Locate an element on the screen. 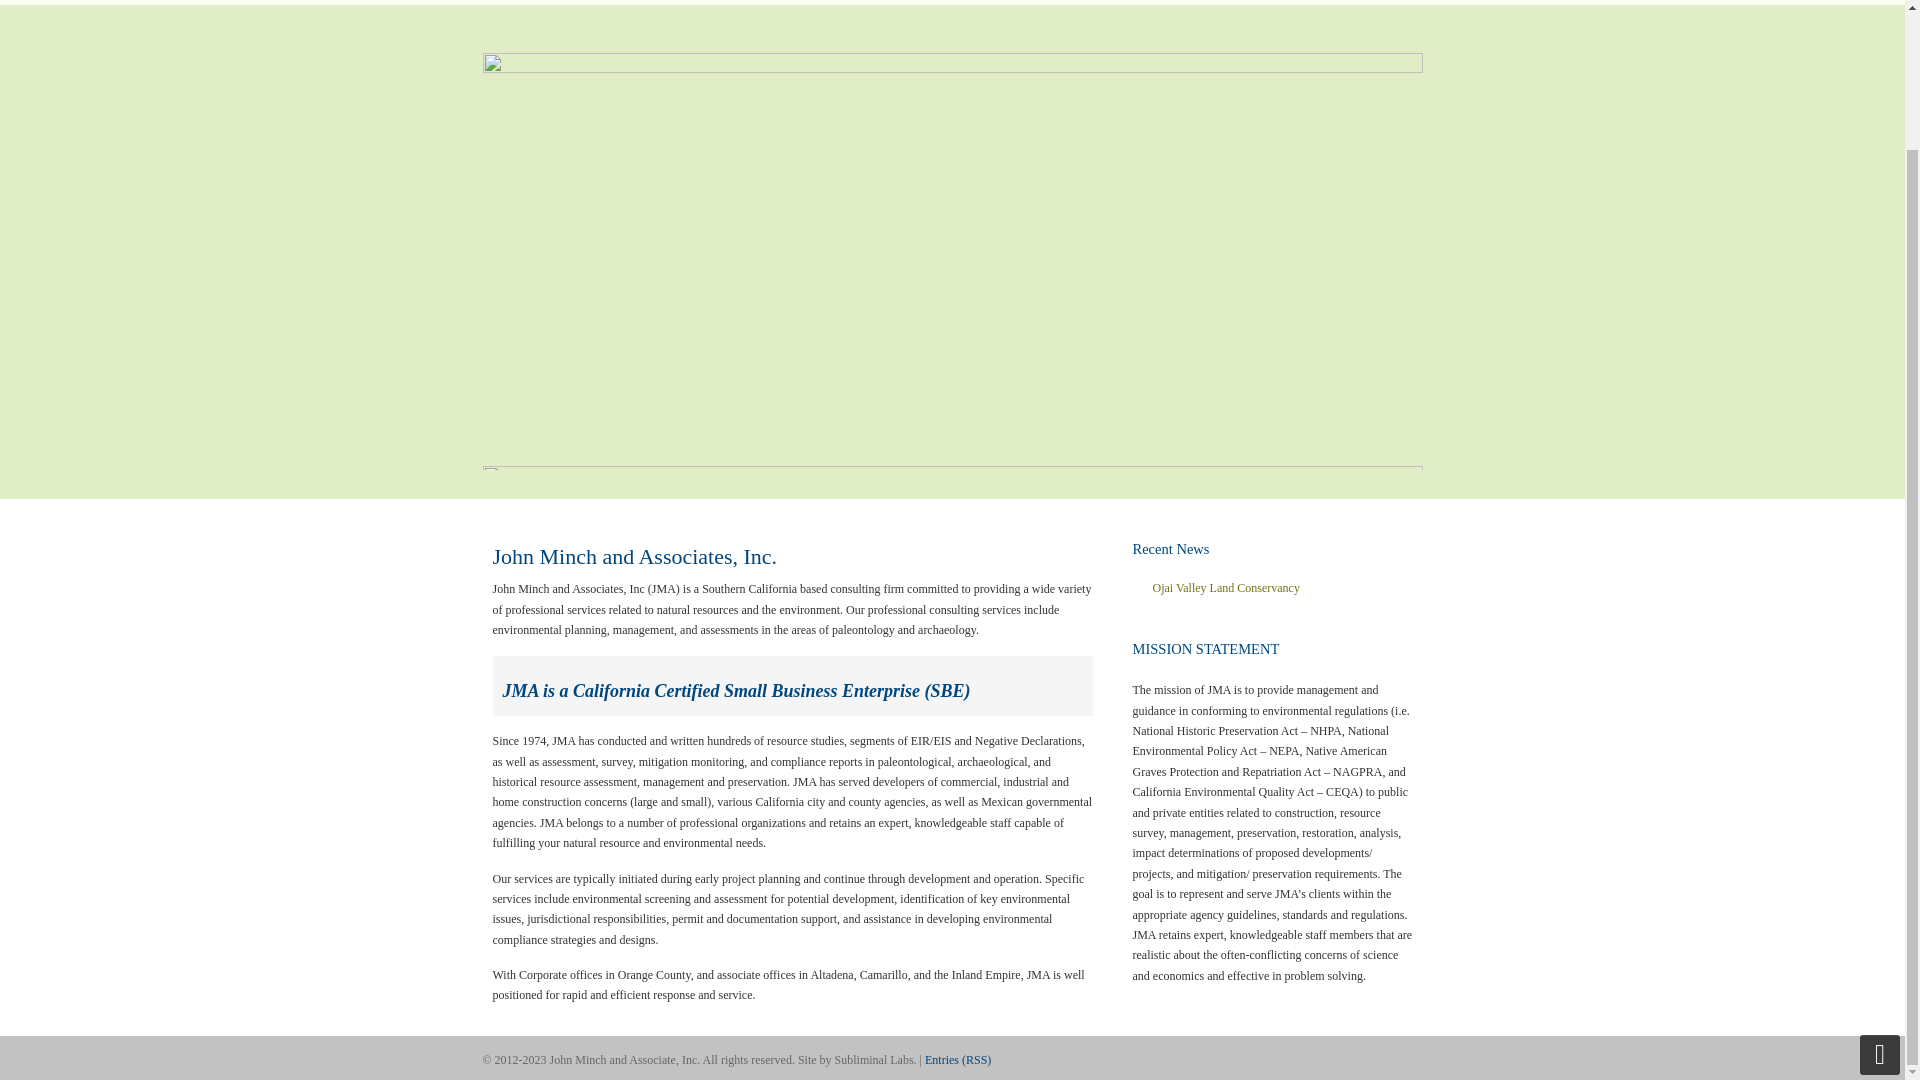 Image resolution: width=1920 pixels, height=1080 pixels. CONTACT is located at coordinates (1380, 3).